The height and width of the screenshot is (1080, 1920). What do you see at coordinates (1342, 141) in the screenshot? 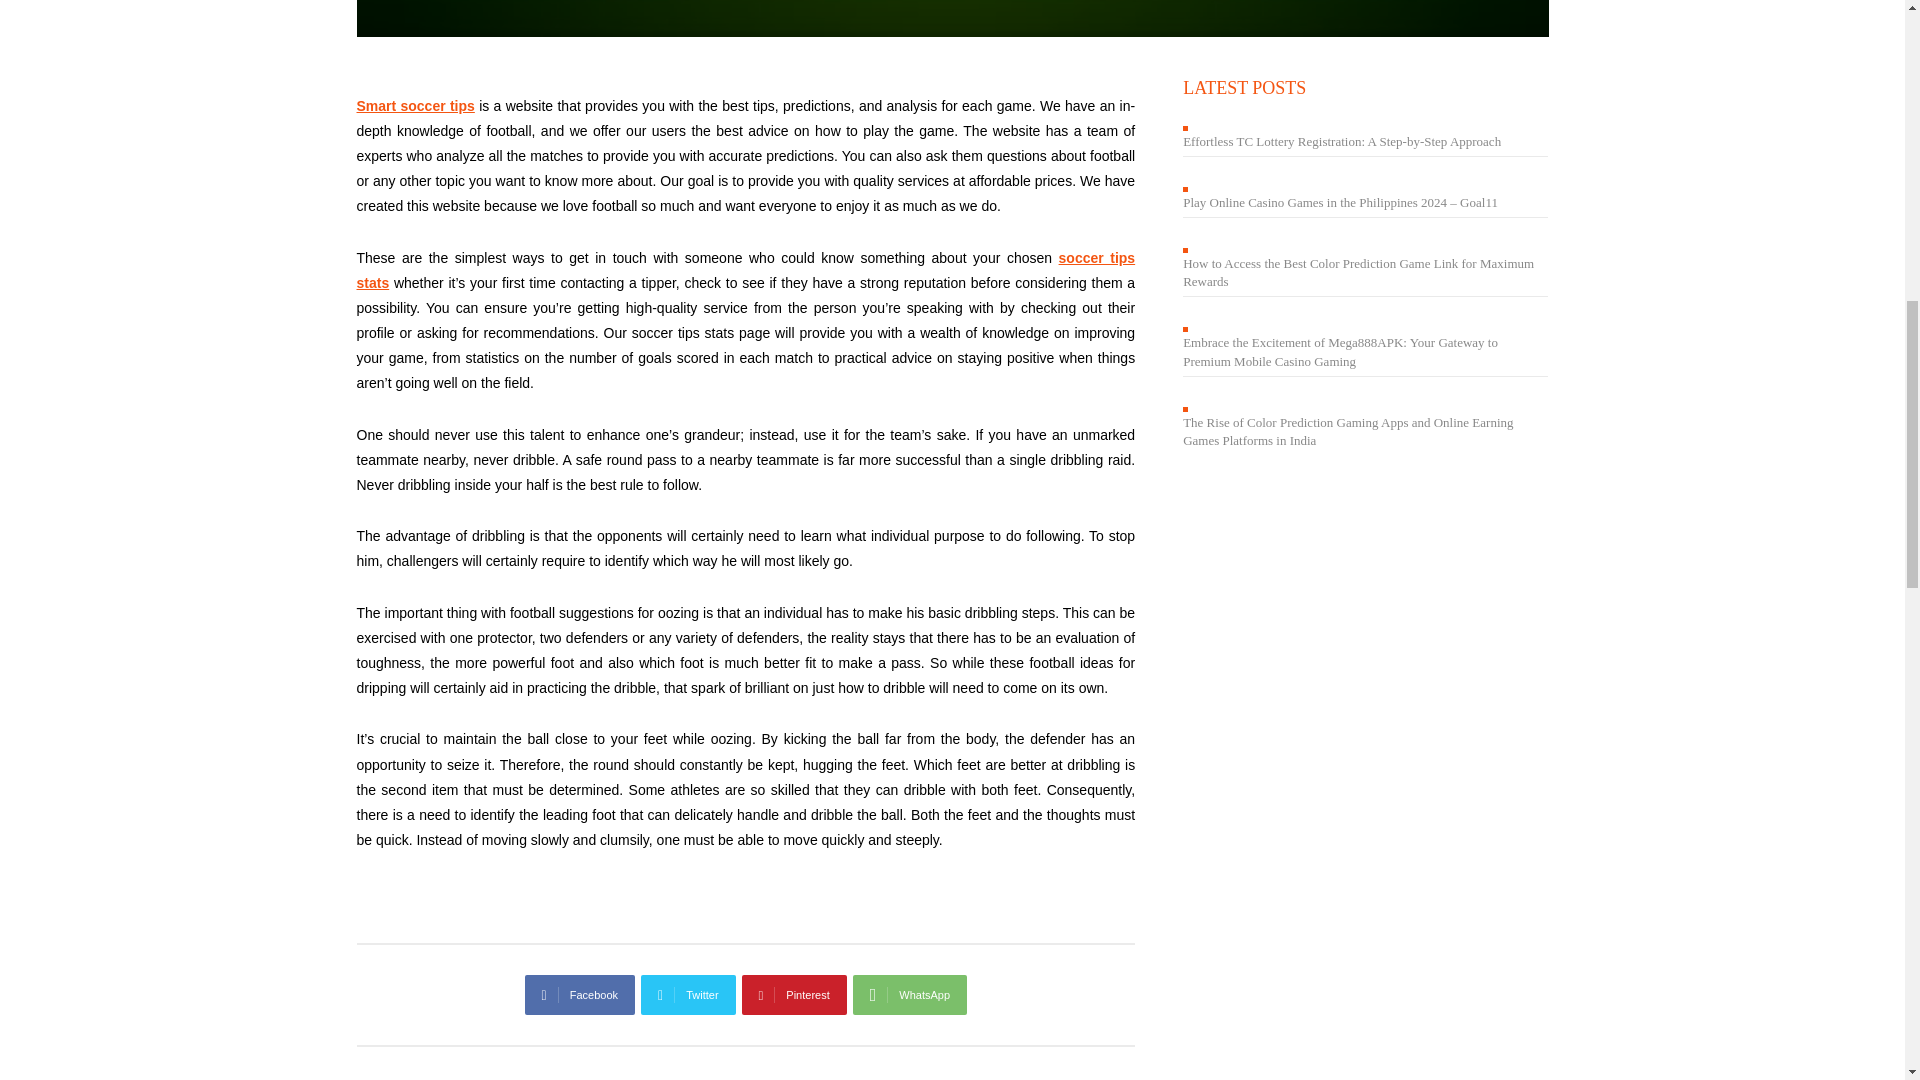
I see `Effortless TC Lottery Registration: A Step-by-Step Approach` at bounding box center [1342, 141].